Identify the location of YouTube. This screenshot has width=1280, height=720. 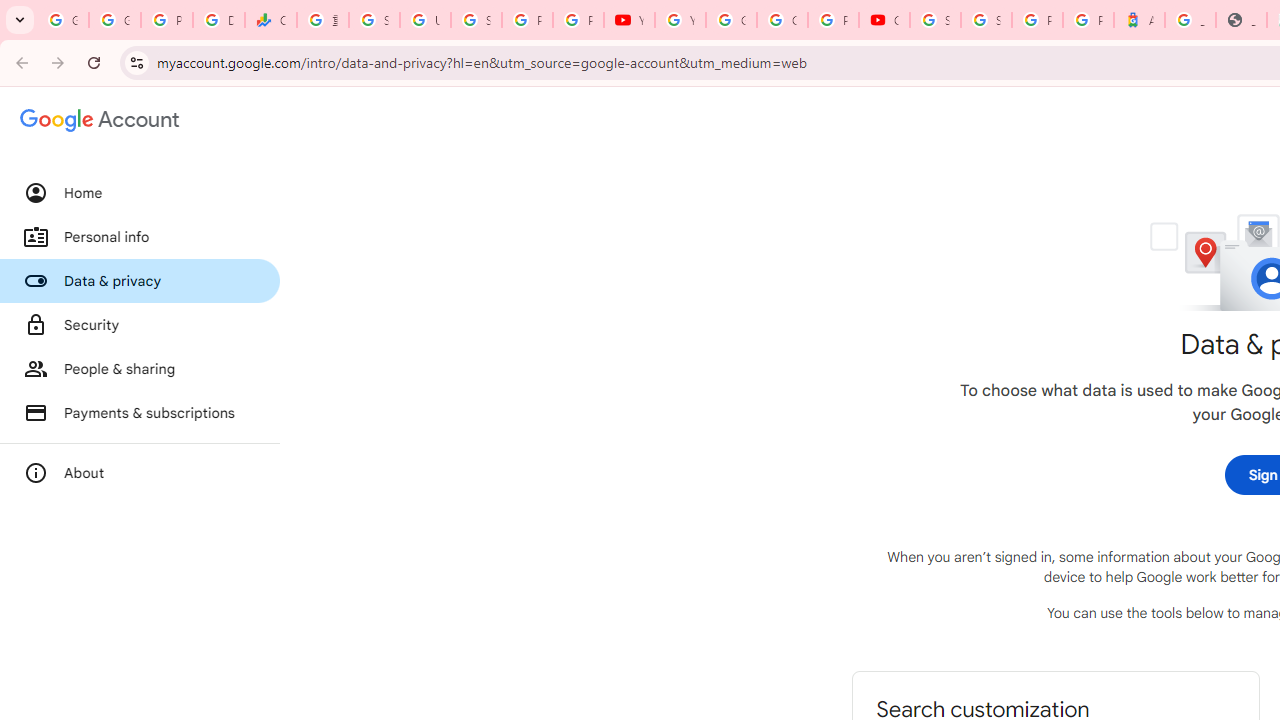
(630, 20).